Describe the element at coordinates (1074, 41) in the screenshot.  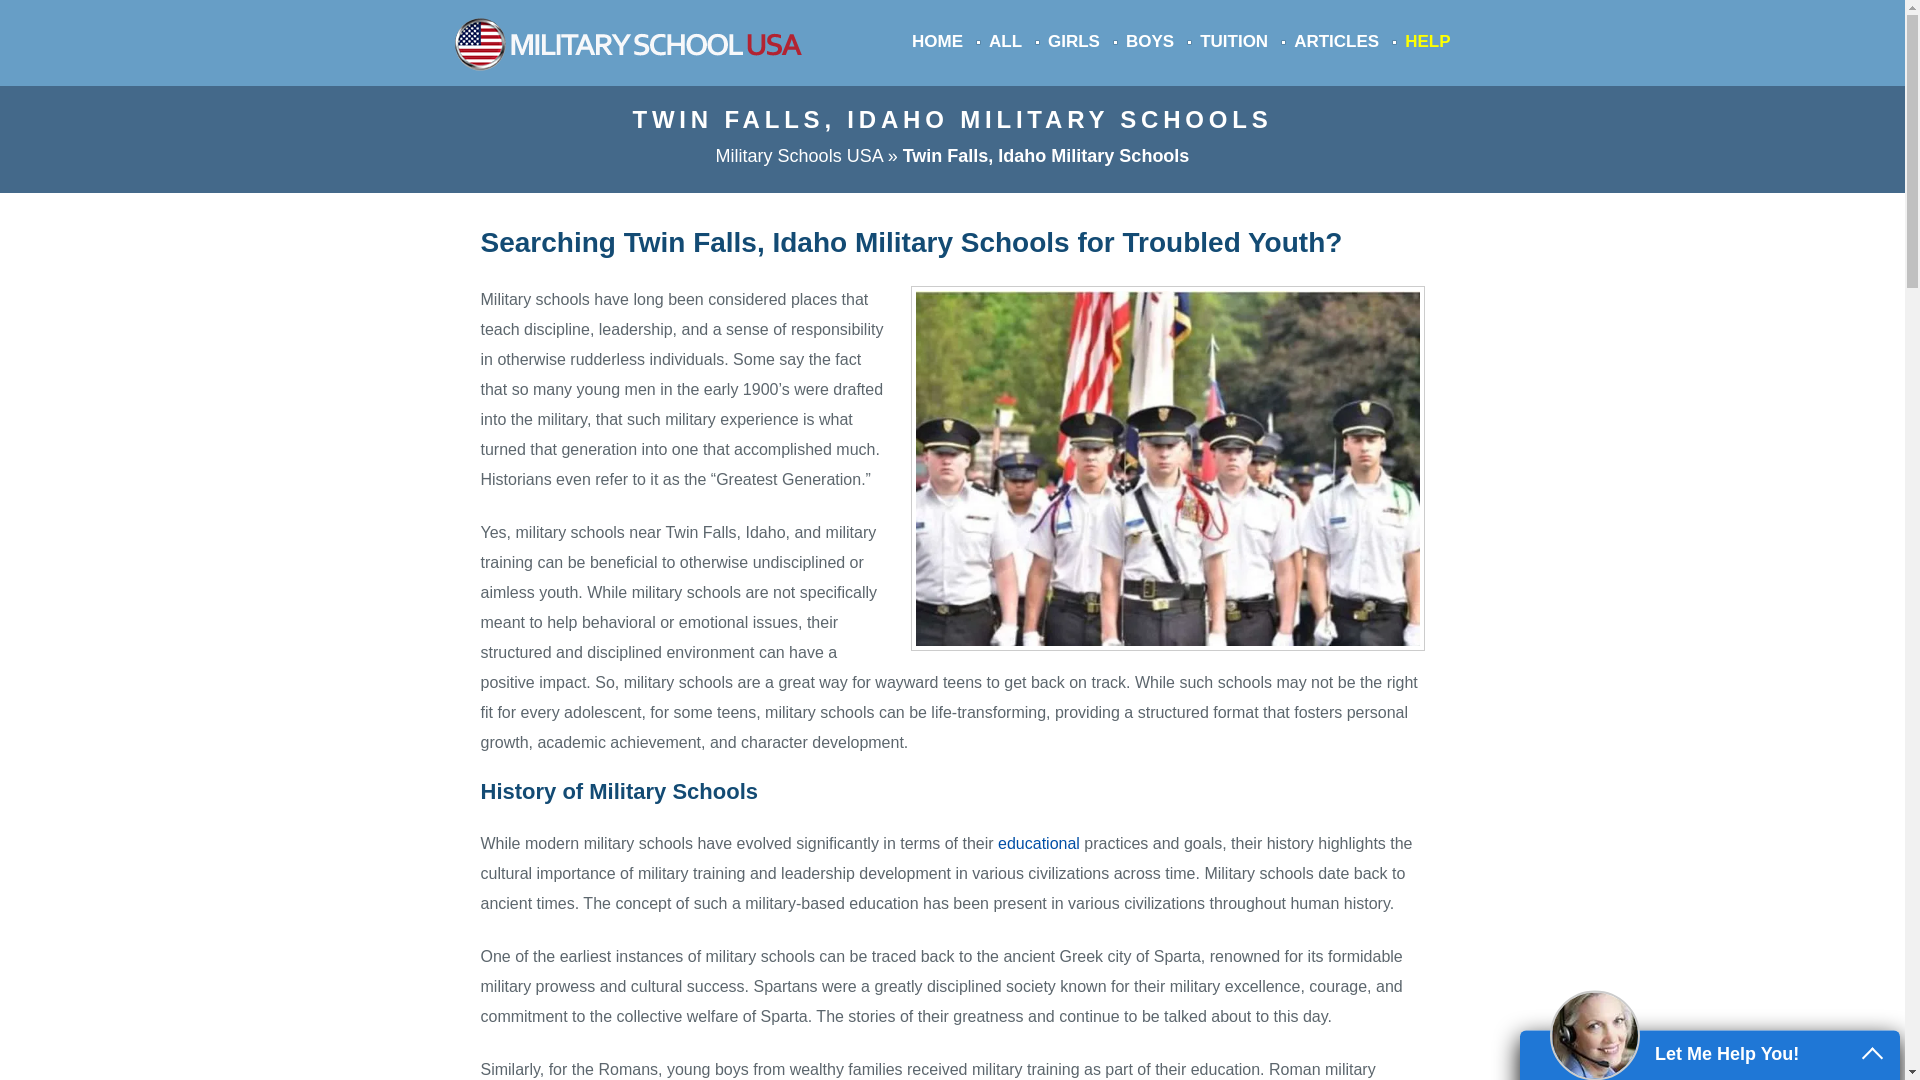
I see `GIRLS` at that location.